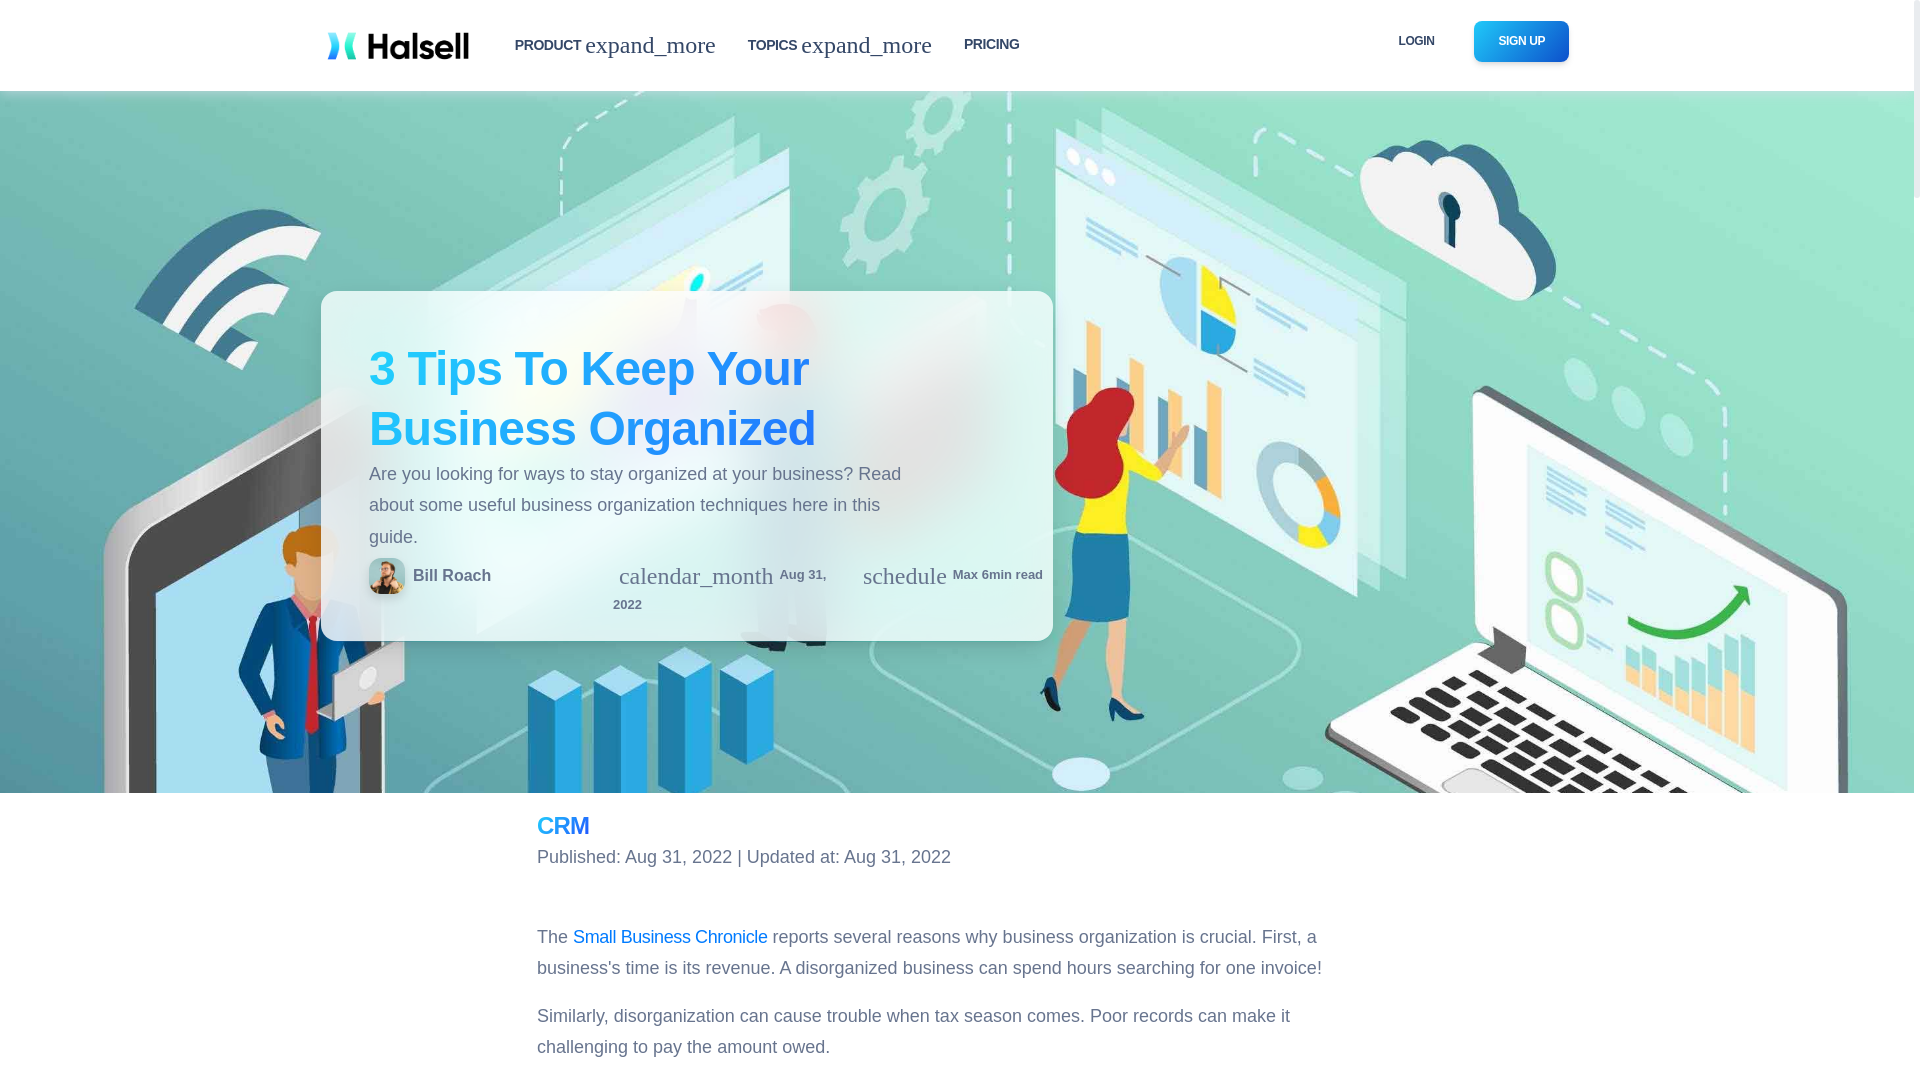 The height and width of the screenshot is (1080, 1920). Describe the element at coordinates (1416, 40) in the screenshot. I see `LOGIN` at that location.